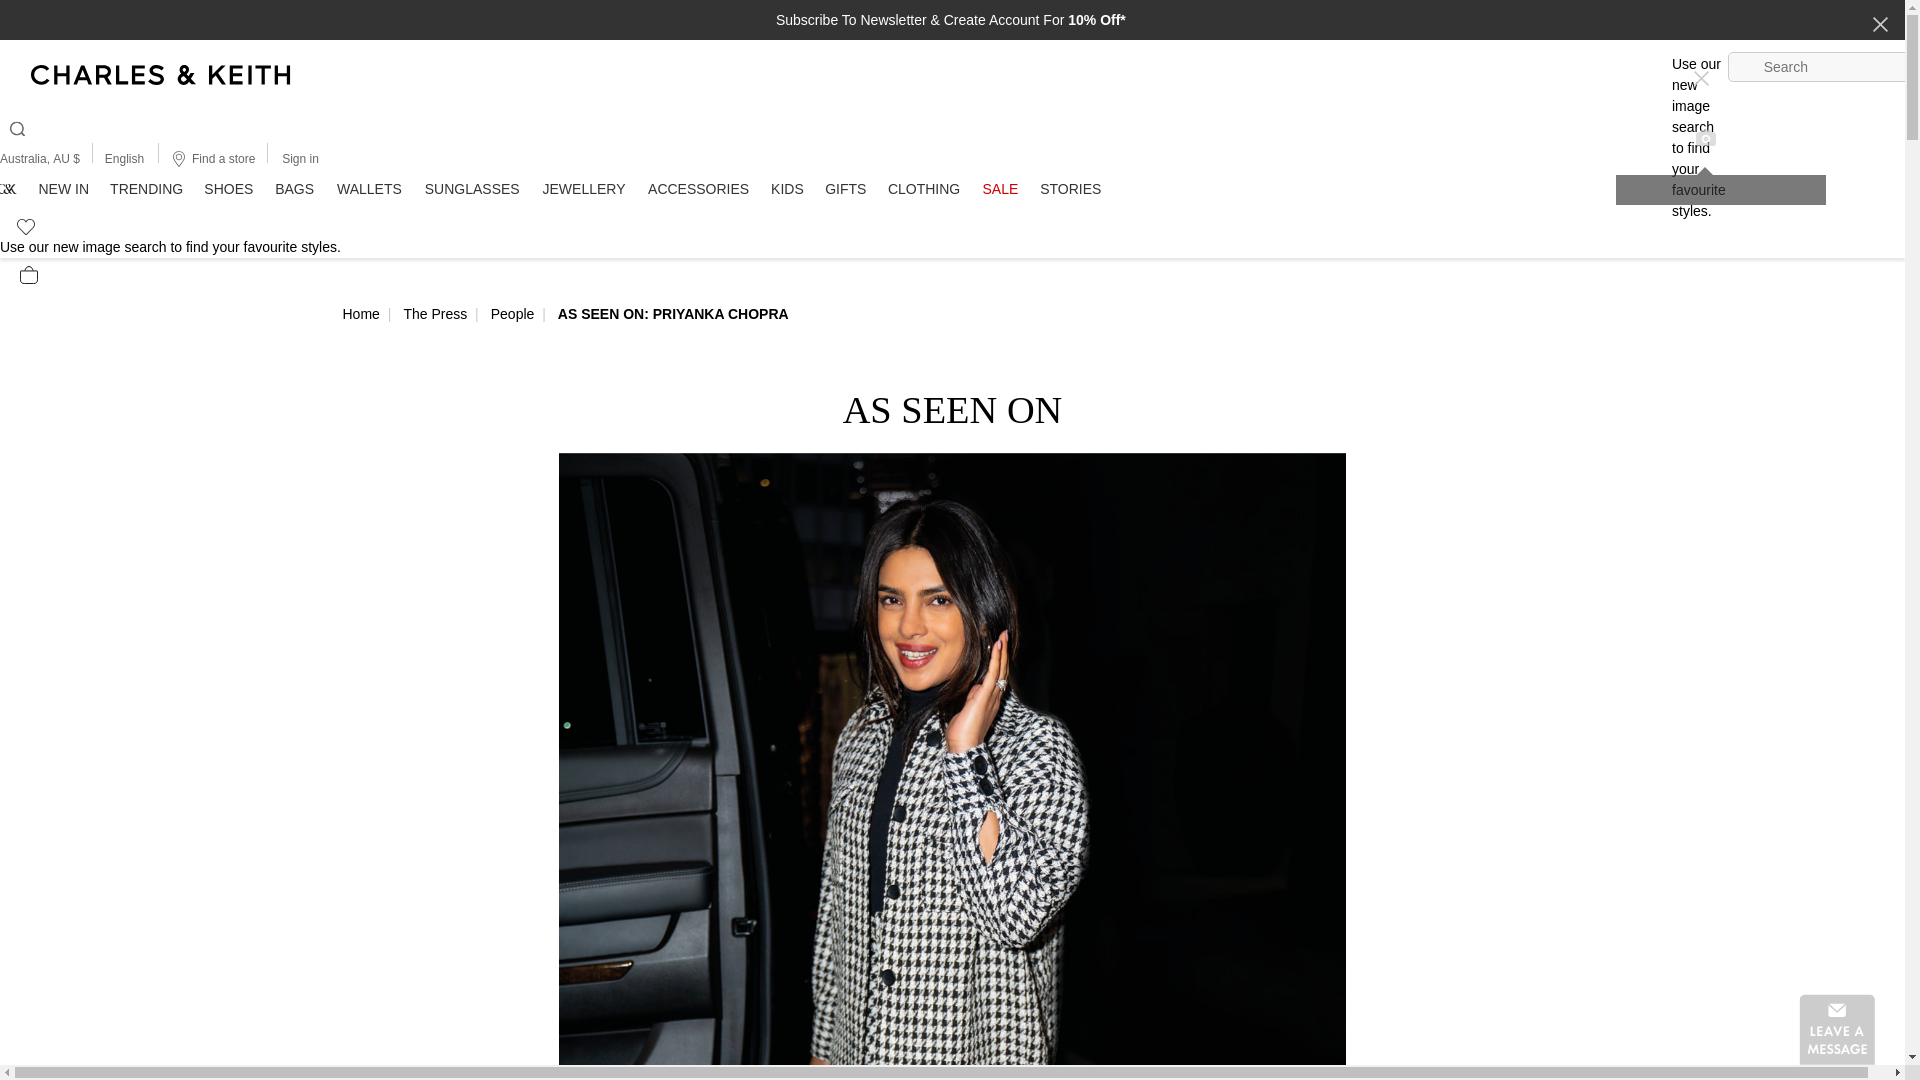  What do you see at coordinates (212, 158) in the screenshot?
I see `Find a store` at bounding box center [212, 158].